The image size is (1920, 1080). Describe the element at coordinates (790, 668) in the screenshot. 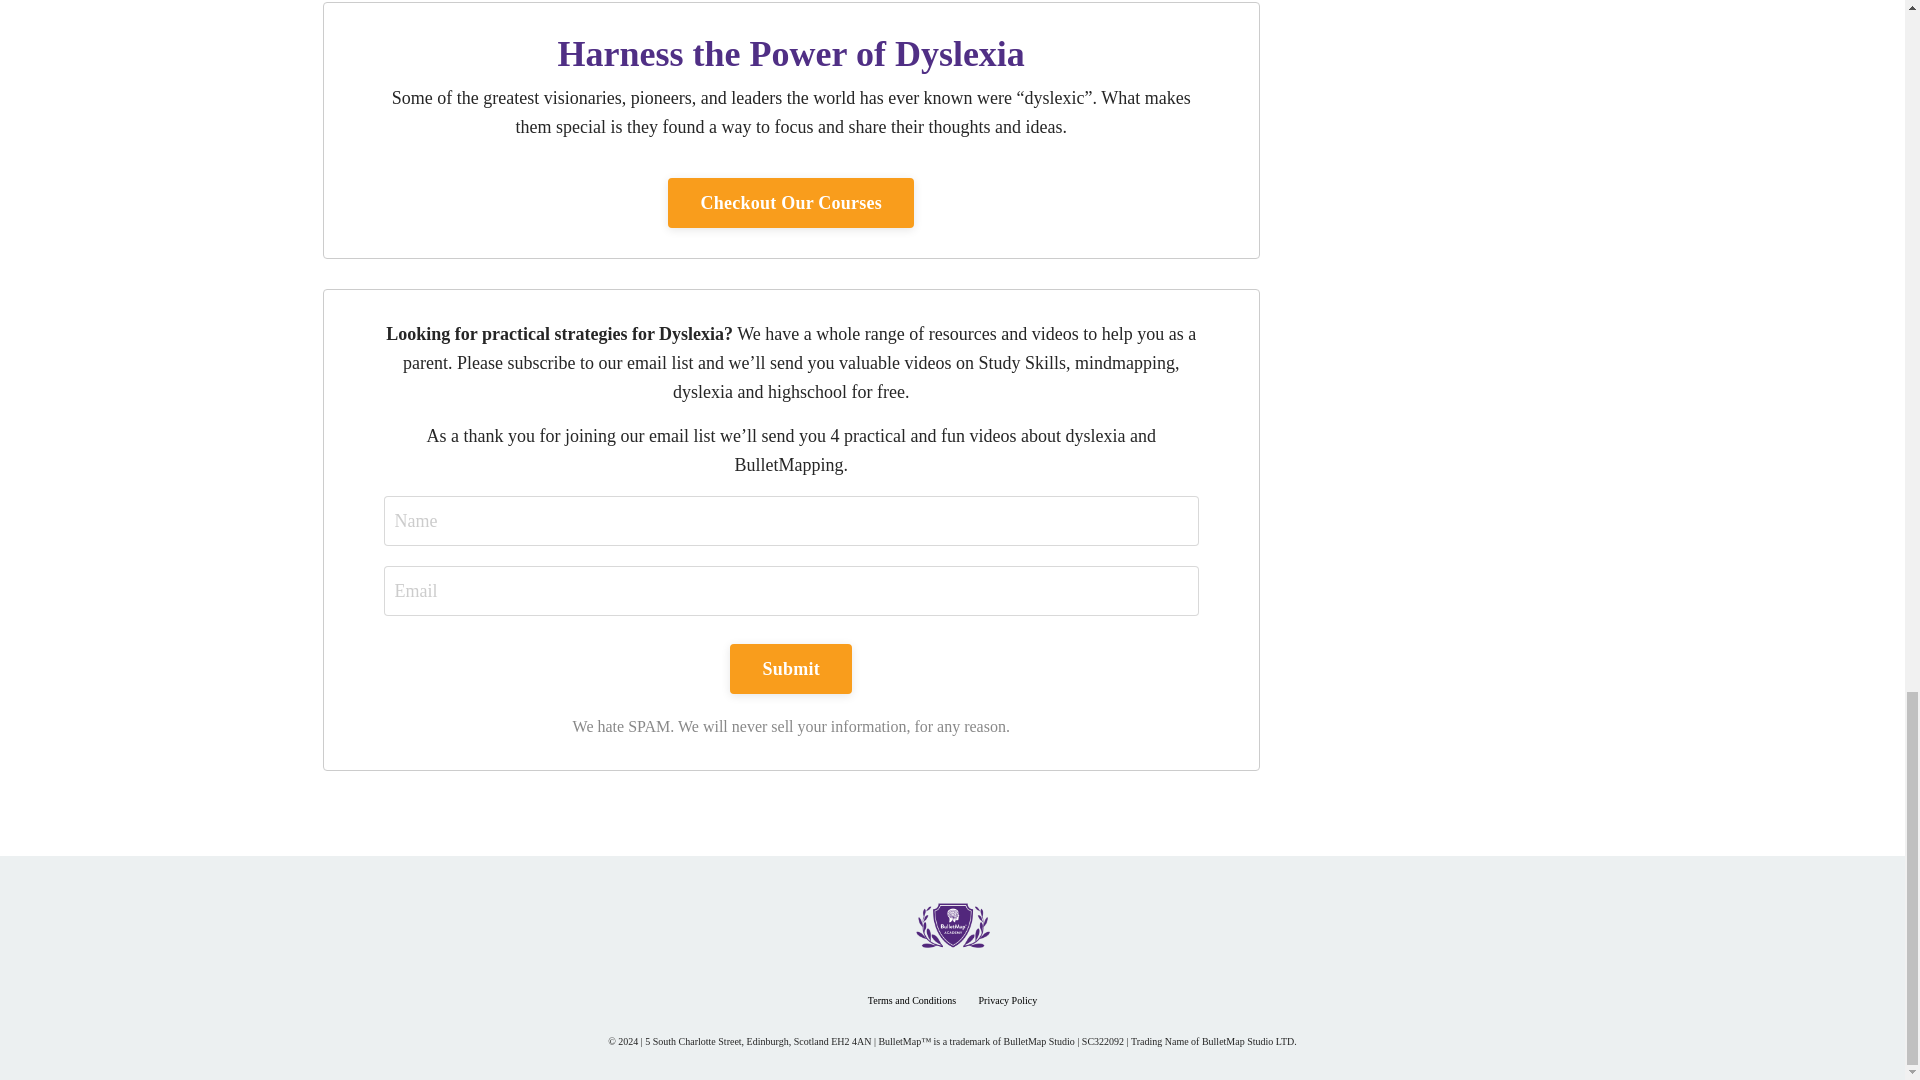

I see `Submit` at that location.